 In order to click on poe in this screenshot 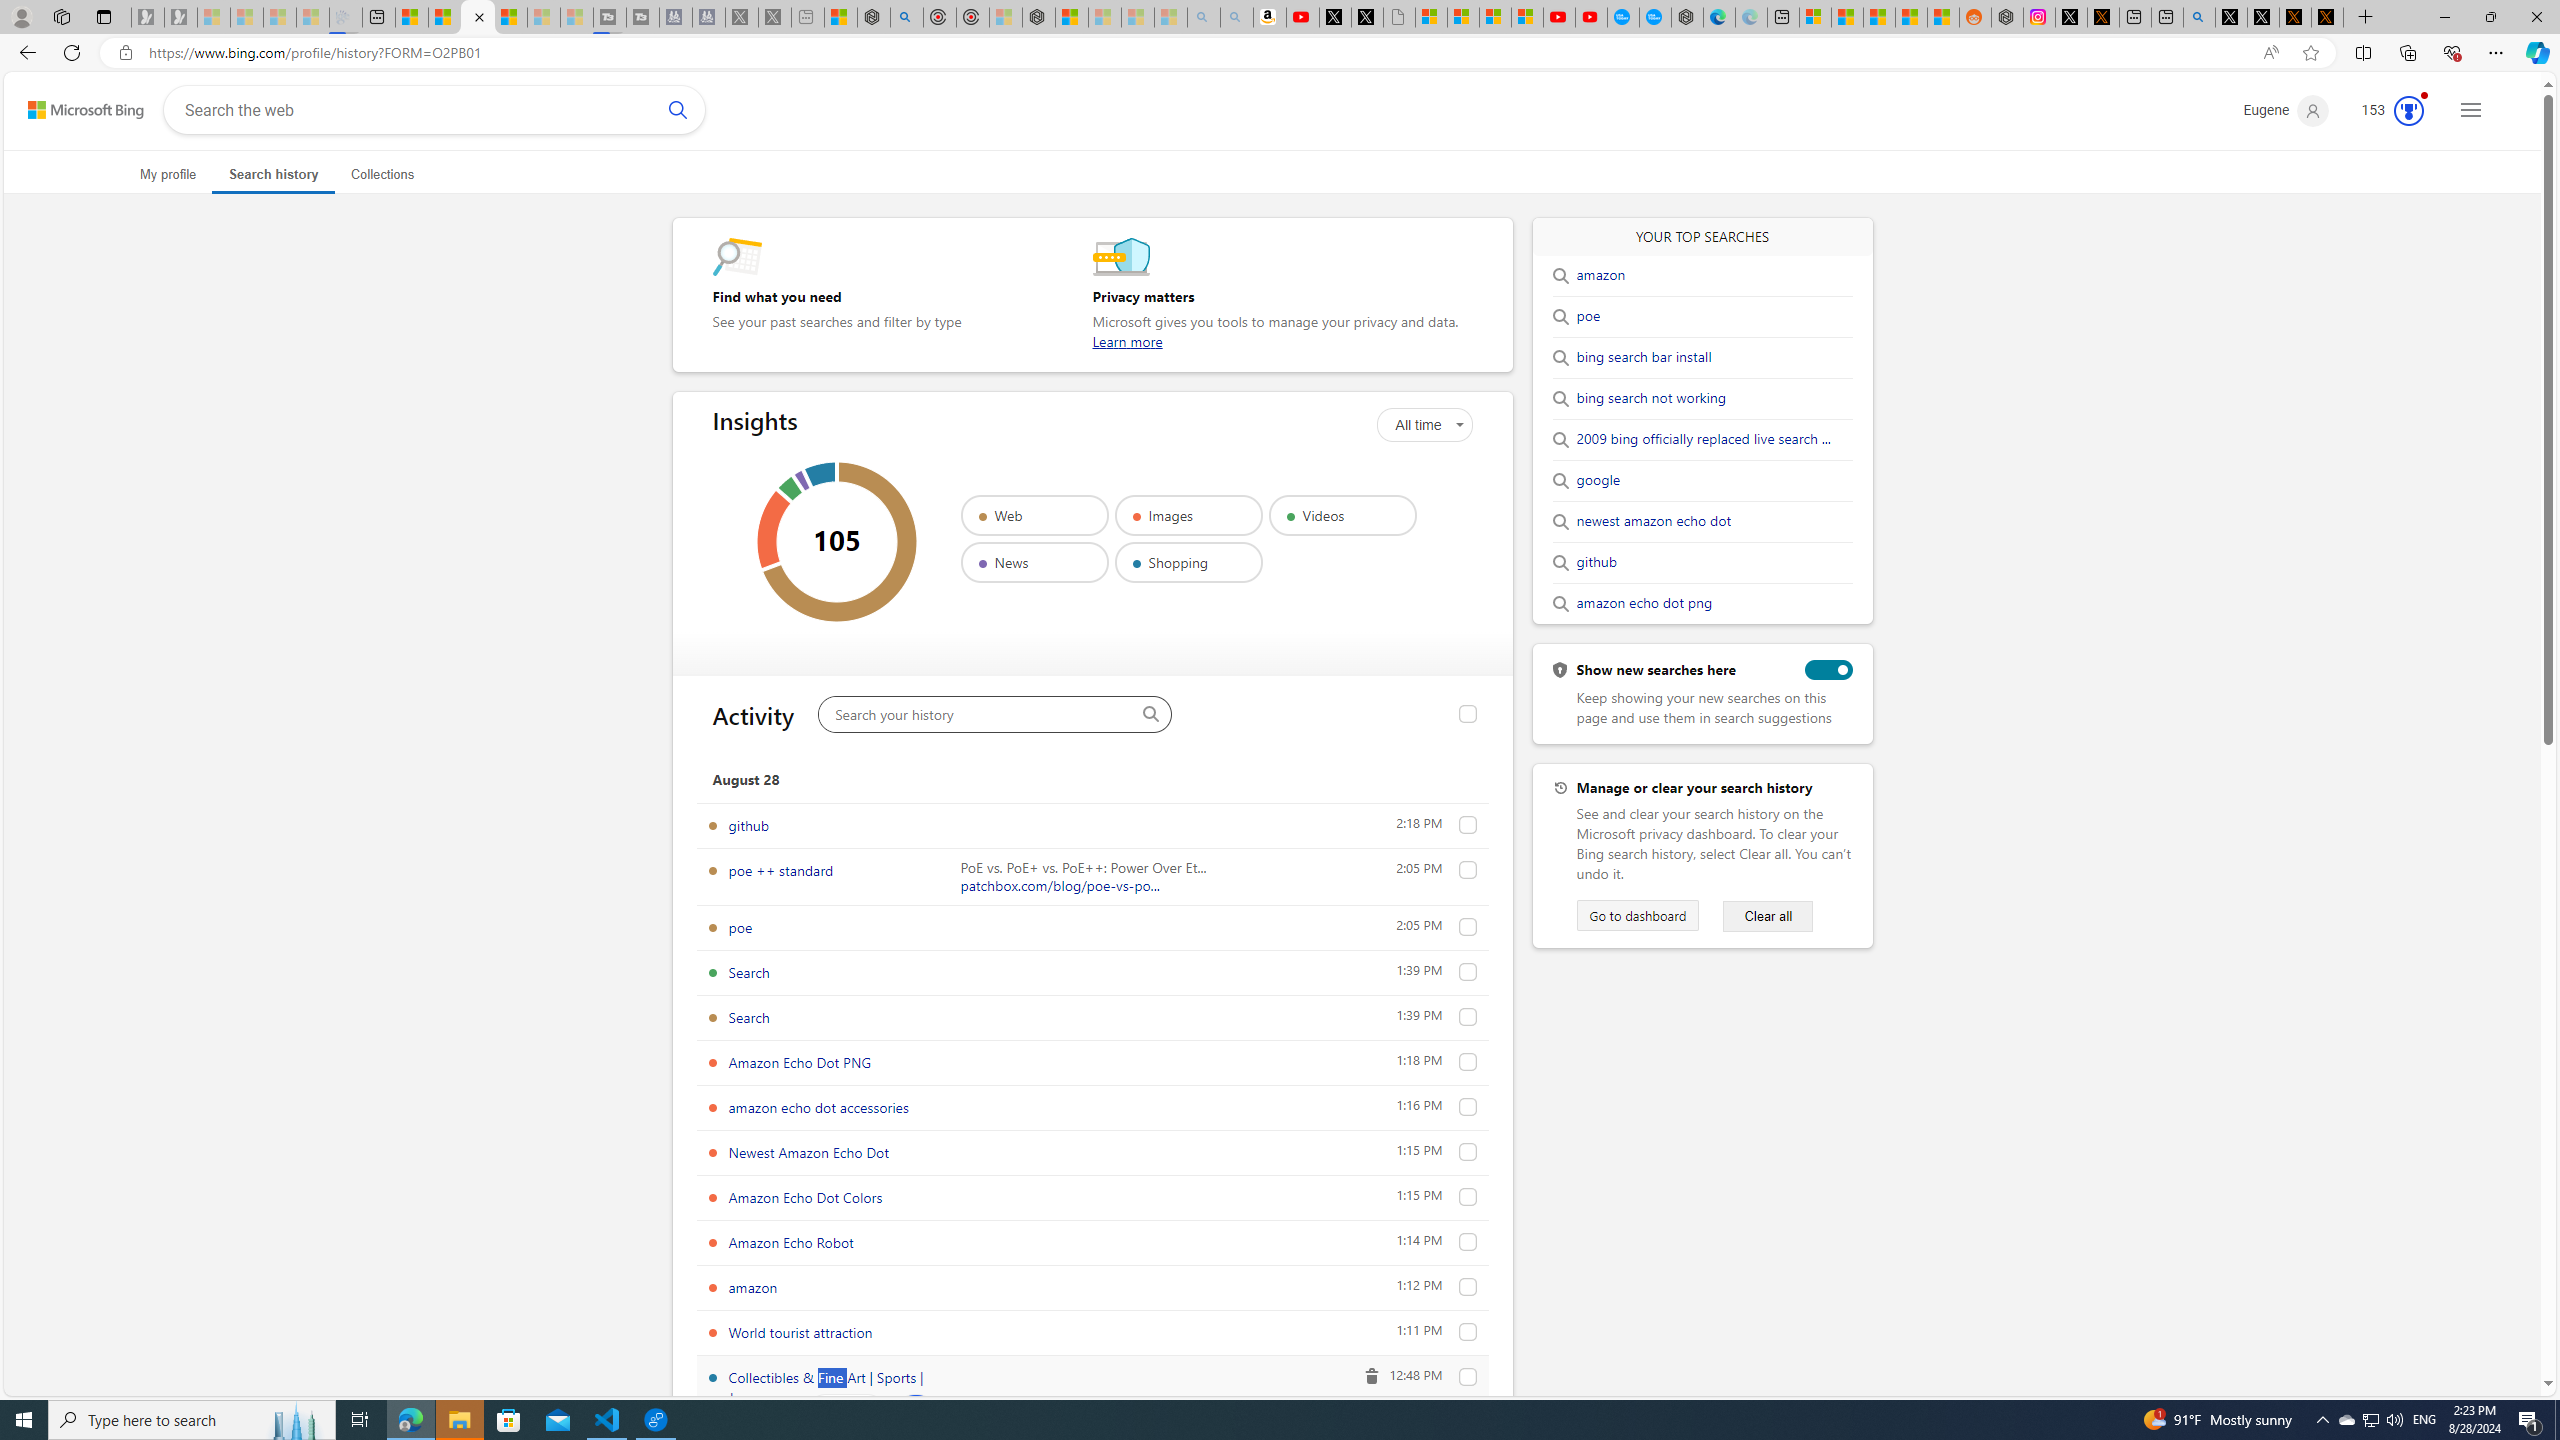, I will do `click(1468, 927)`.